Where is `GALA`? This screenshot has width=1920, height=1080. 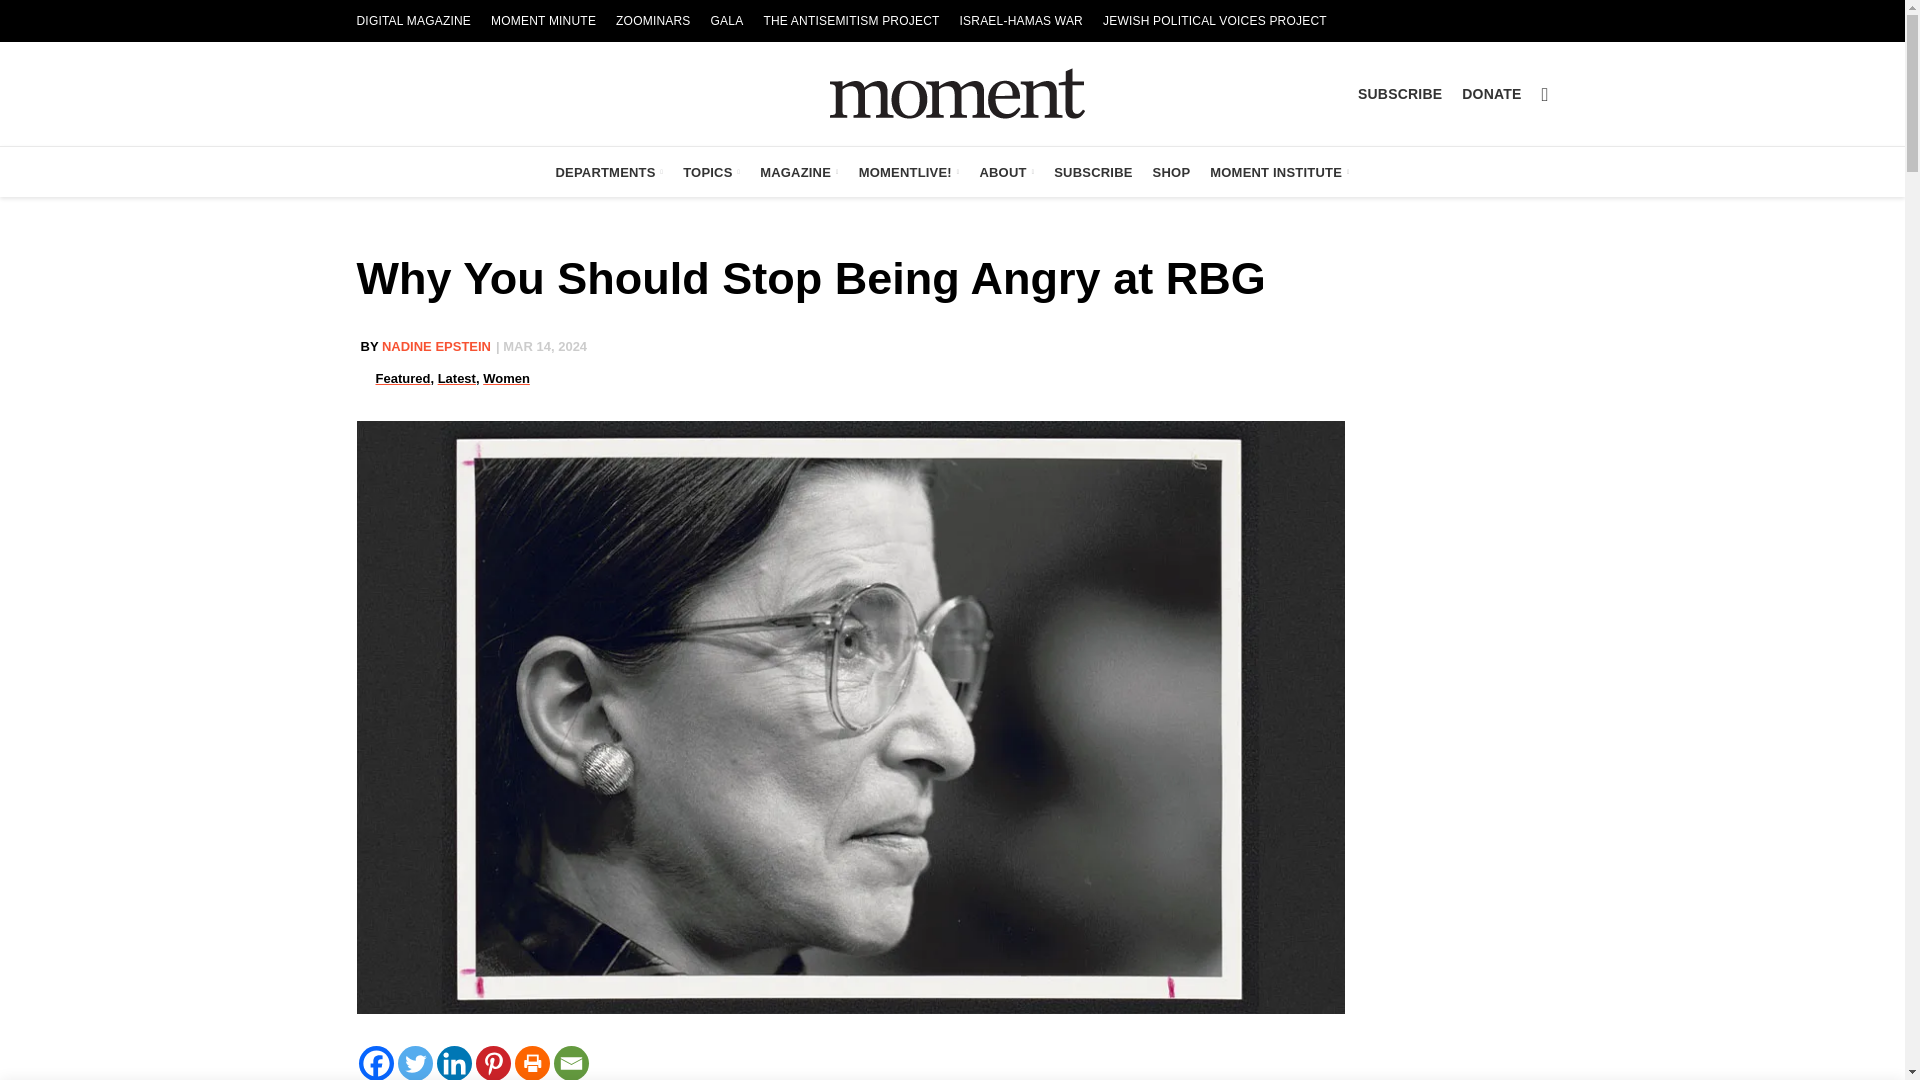
GALA is located at coordinates (727, 21).